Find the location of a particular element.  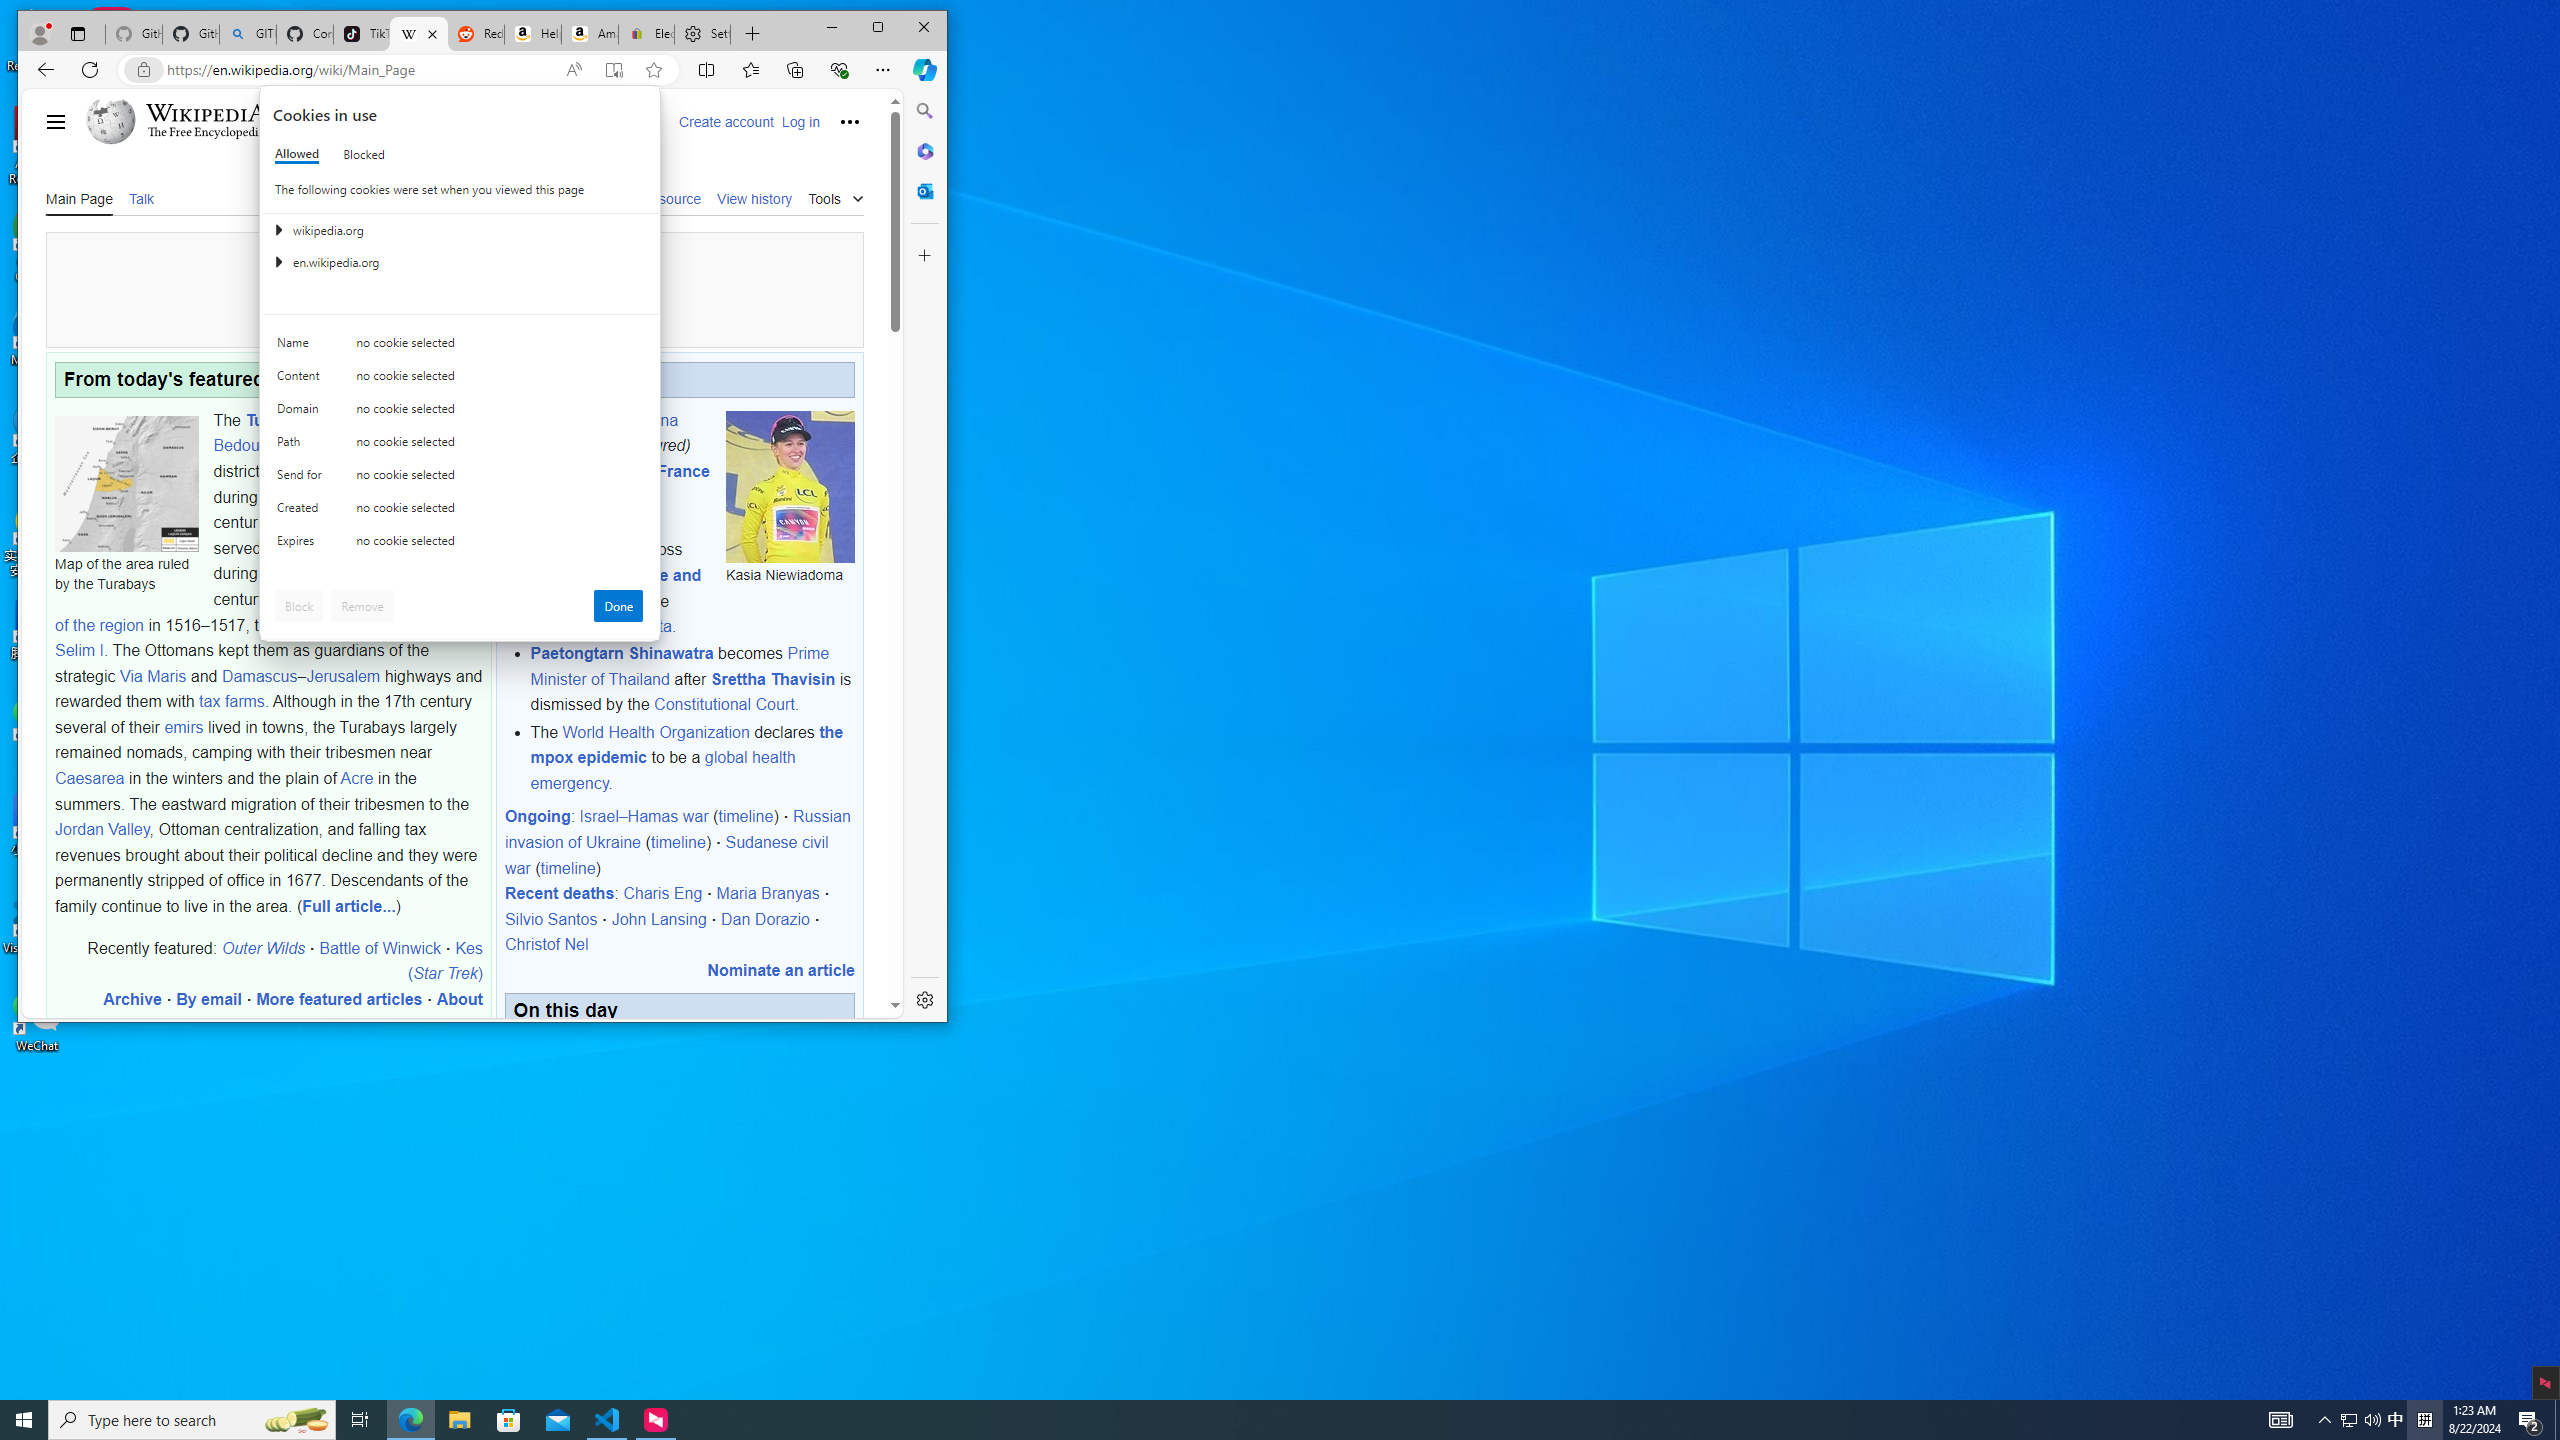

Microsoft Edge - 1 running window is located at coordinates (2424, 1420).